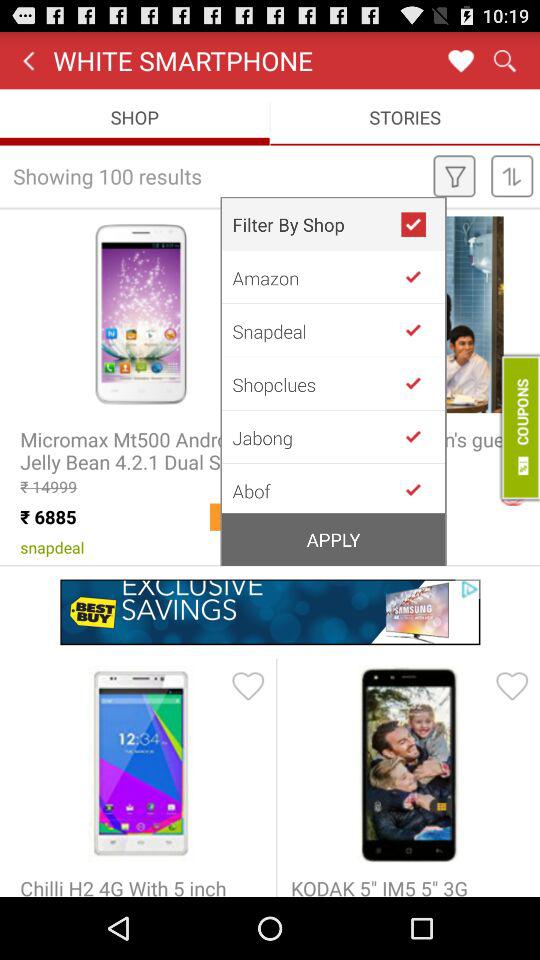 Image resolution: width=540 pixels, height=960 pixels. What do you see at coordinates (422, 224) in the screenshot?
I see `a clickable box that shows a checkmark in red when you filter a search request` at bounding box center [422, 224].